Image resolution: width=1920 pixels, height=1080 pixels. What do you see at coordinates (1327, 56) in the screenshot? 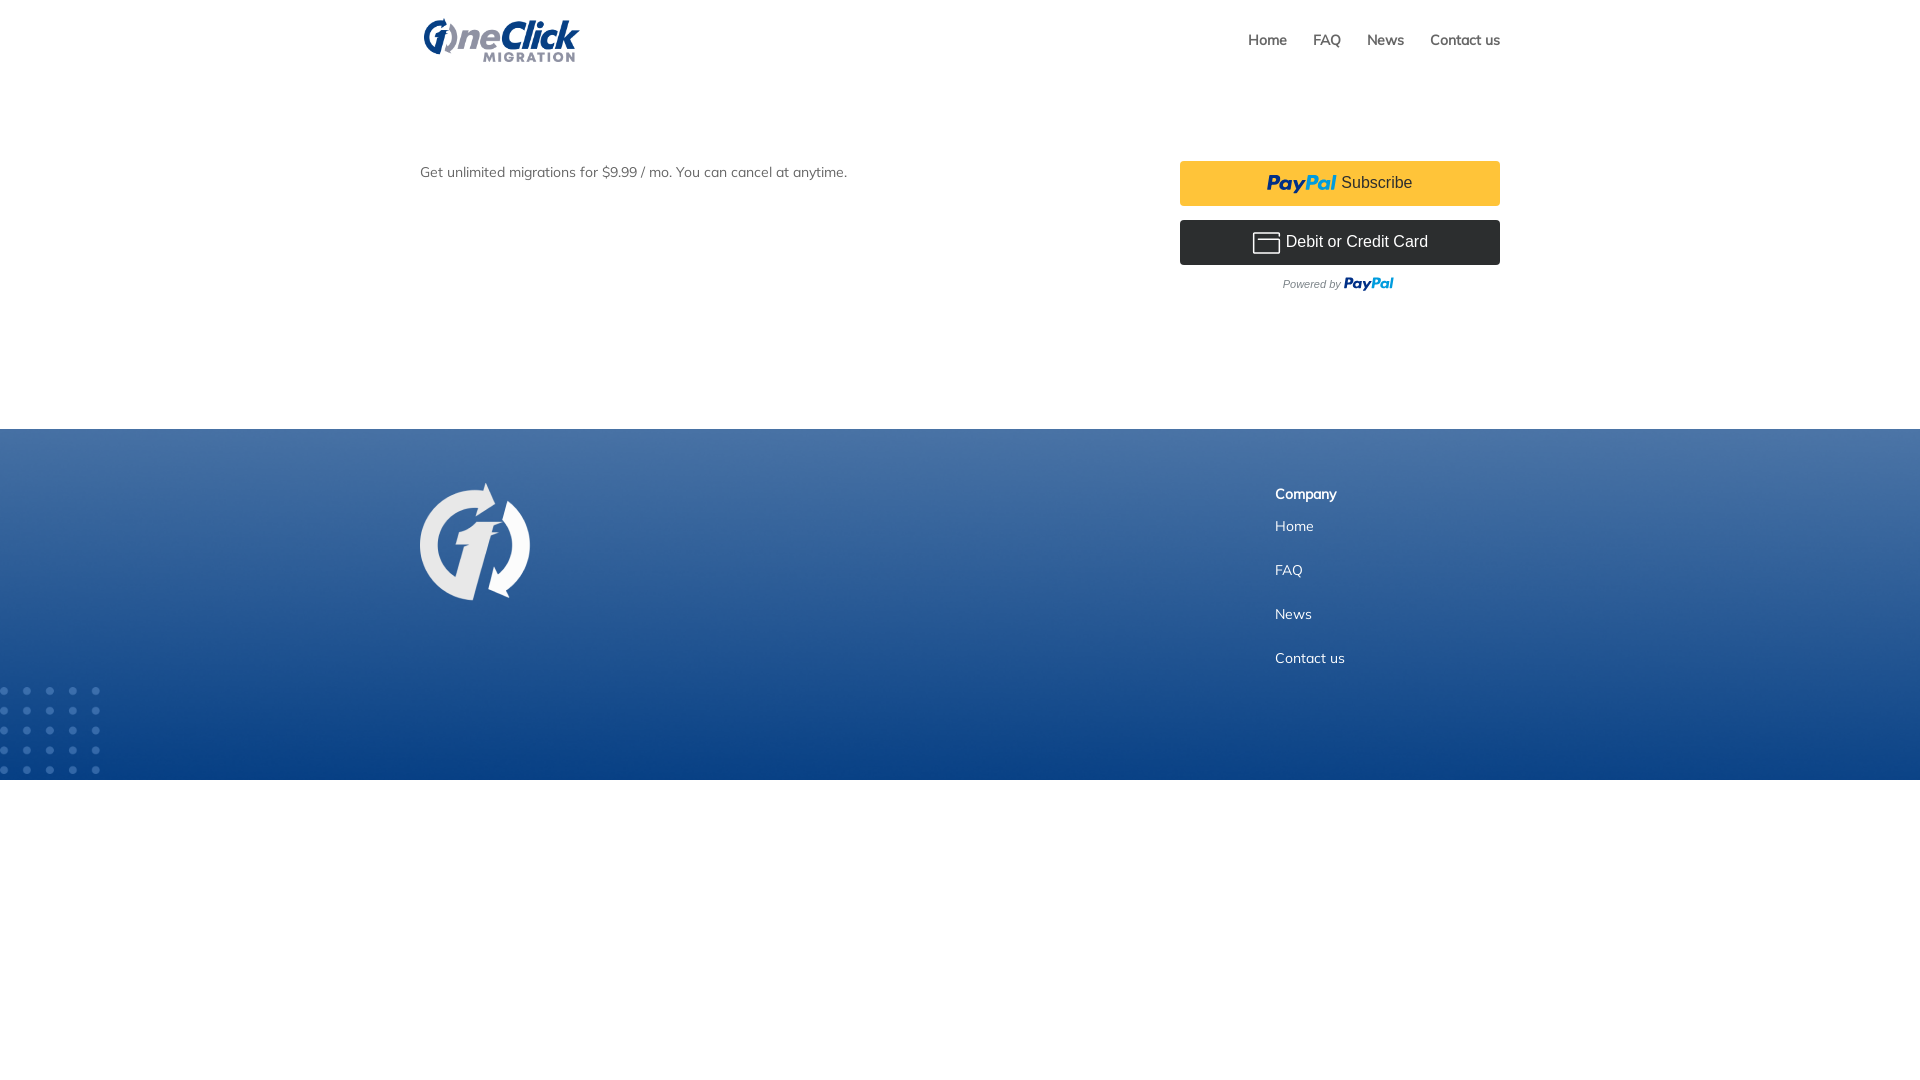
I see `FAQ` at bounding box center [1327, 56].